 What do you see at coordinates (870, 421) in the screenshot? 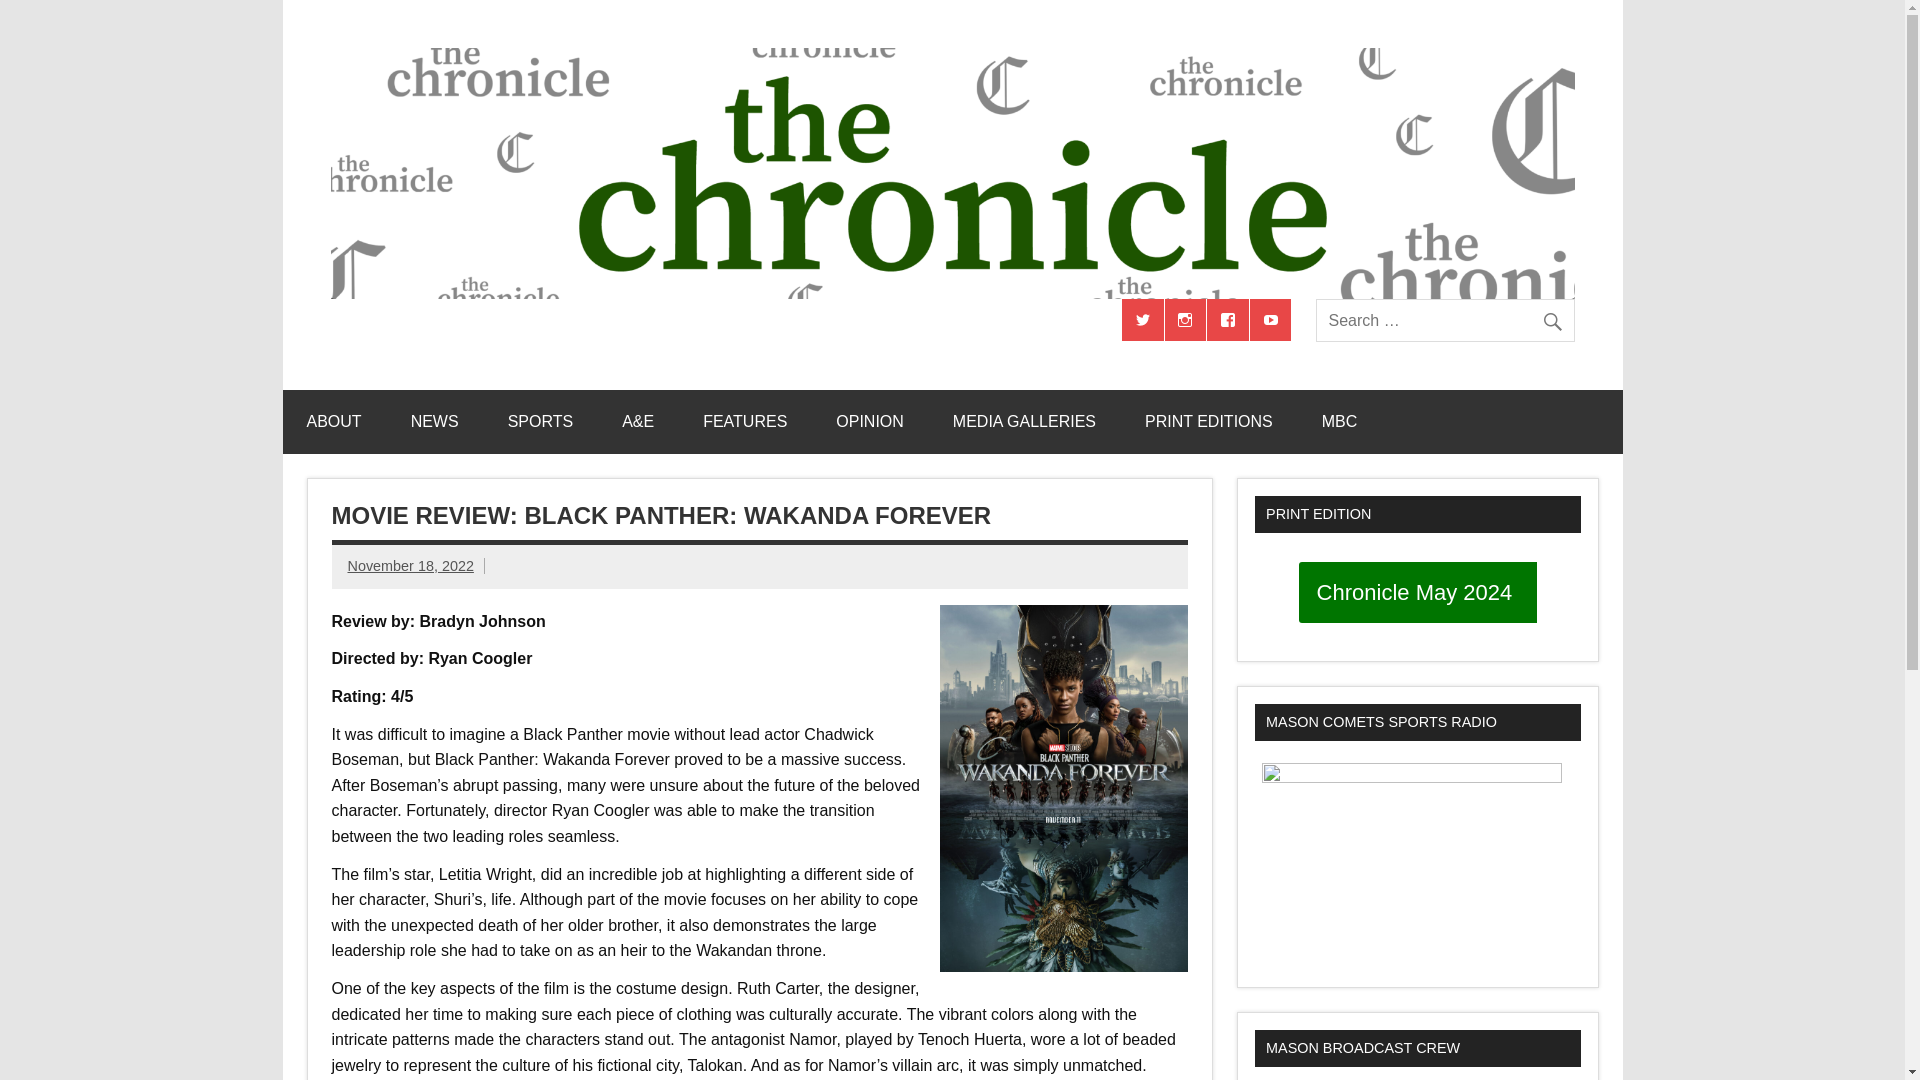
I see `OPINION` at bounding box center [870, 421].